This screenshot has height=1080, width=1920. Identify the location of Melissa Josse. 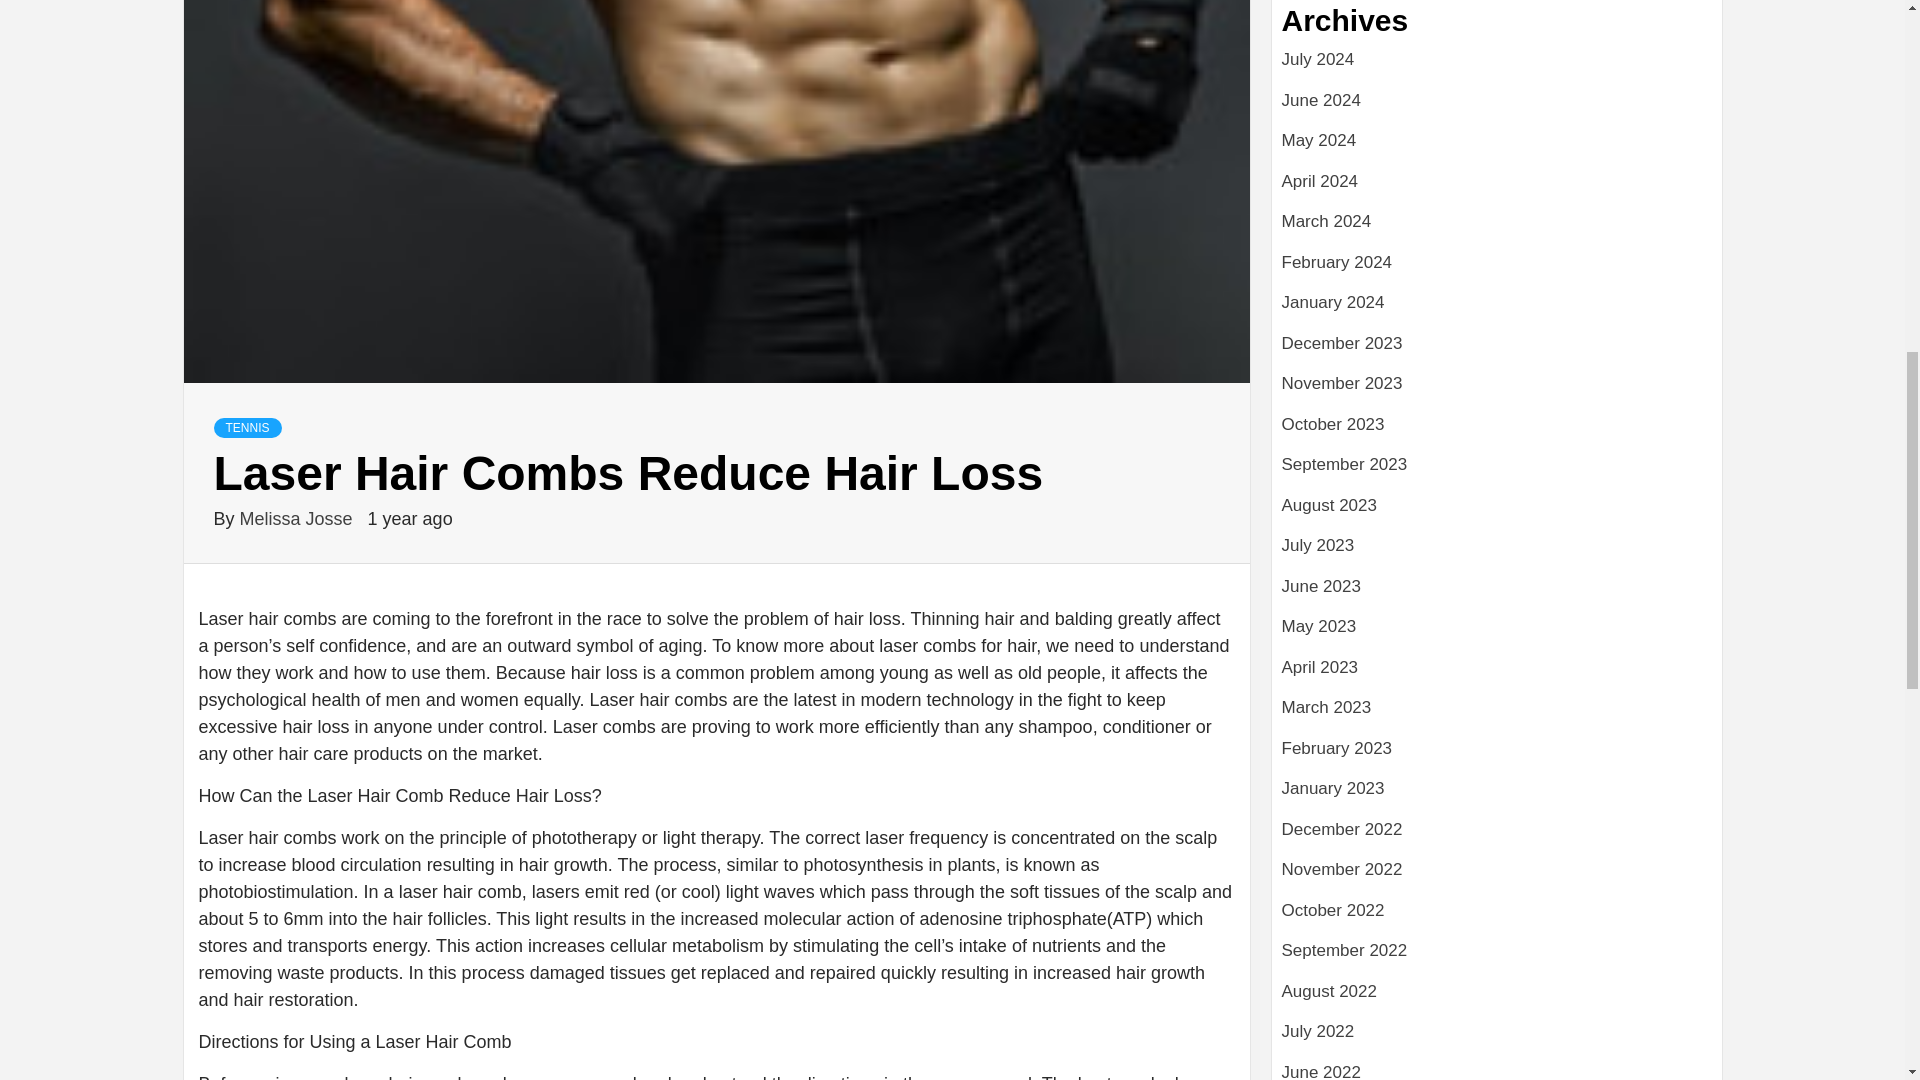
(298, 518).